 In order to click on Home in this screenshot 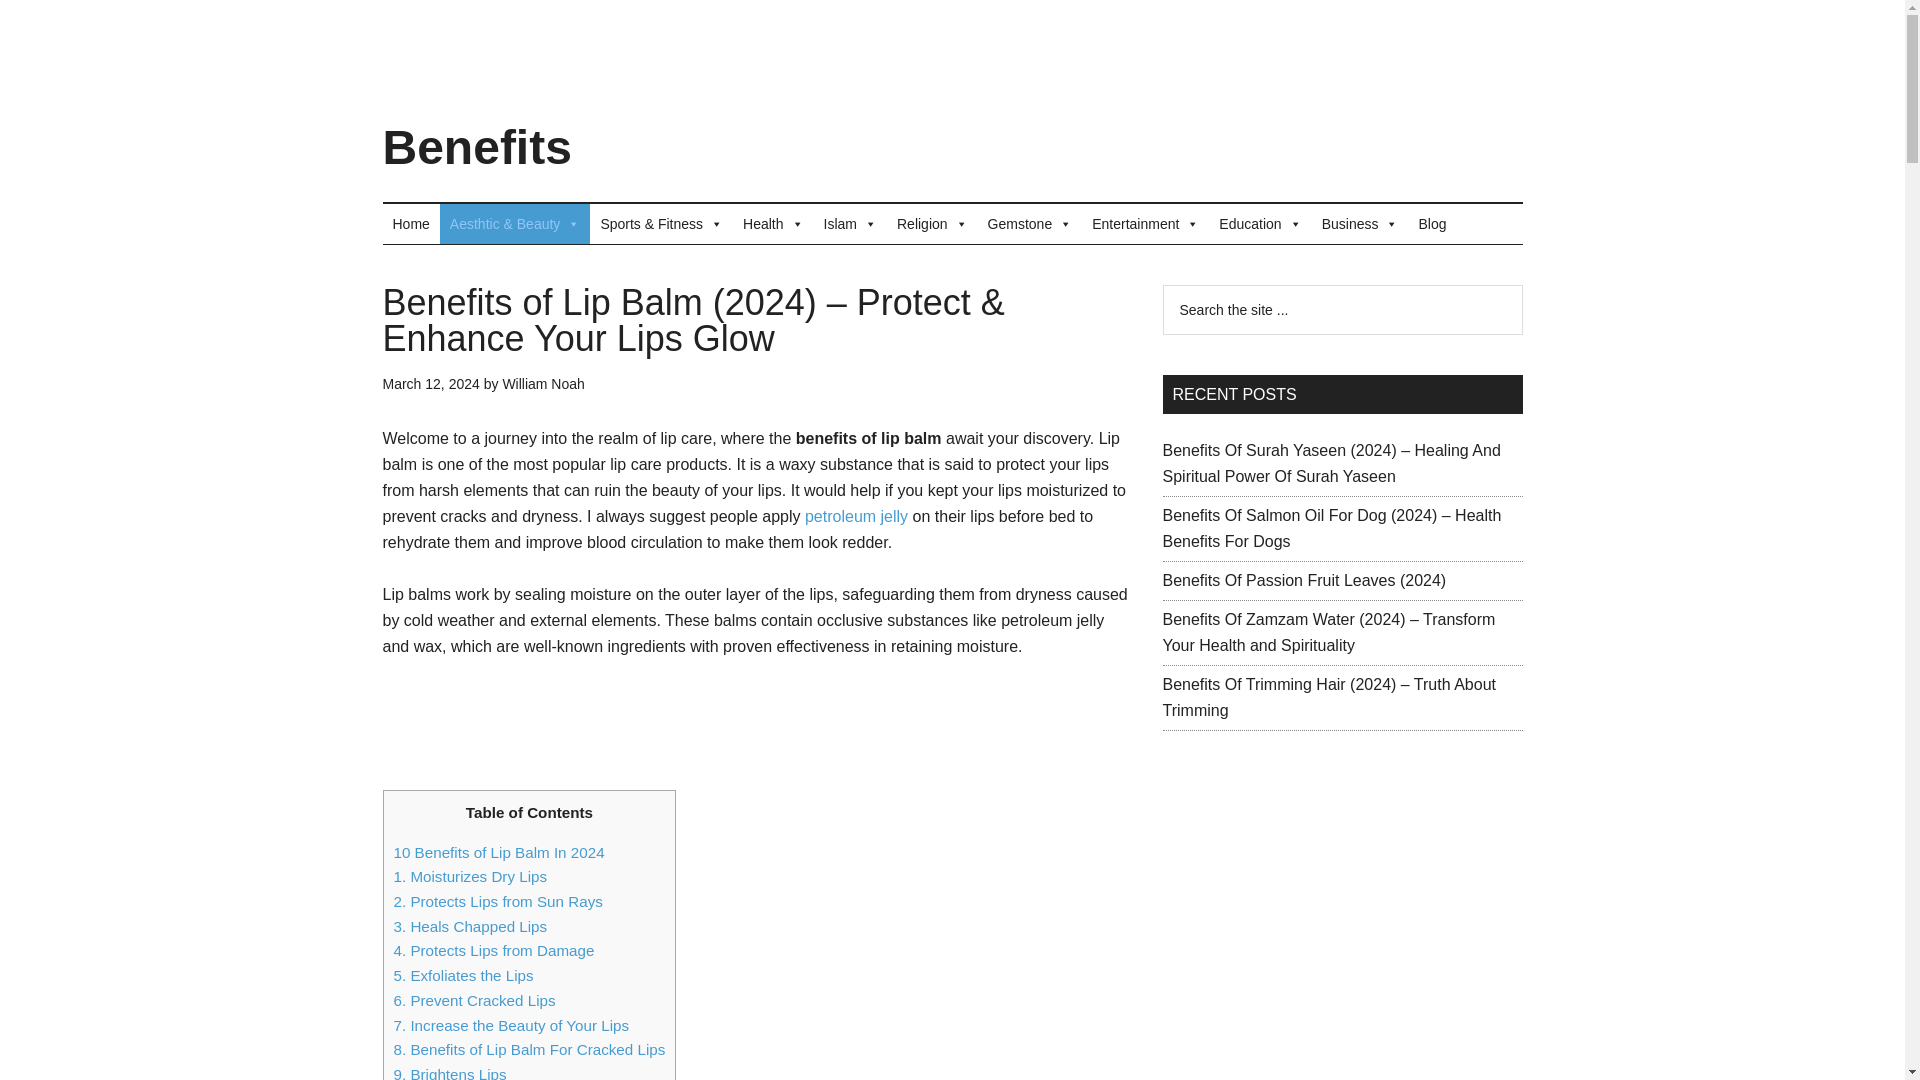, I will do `click(410, 224)`.